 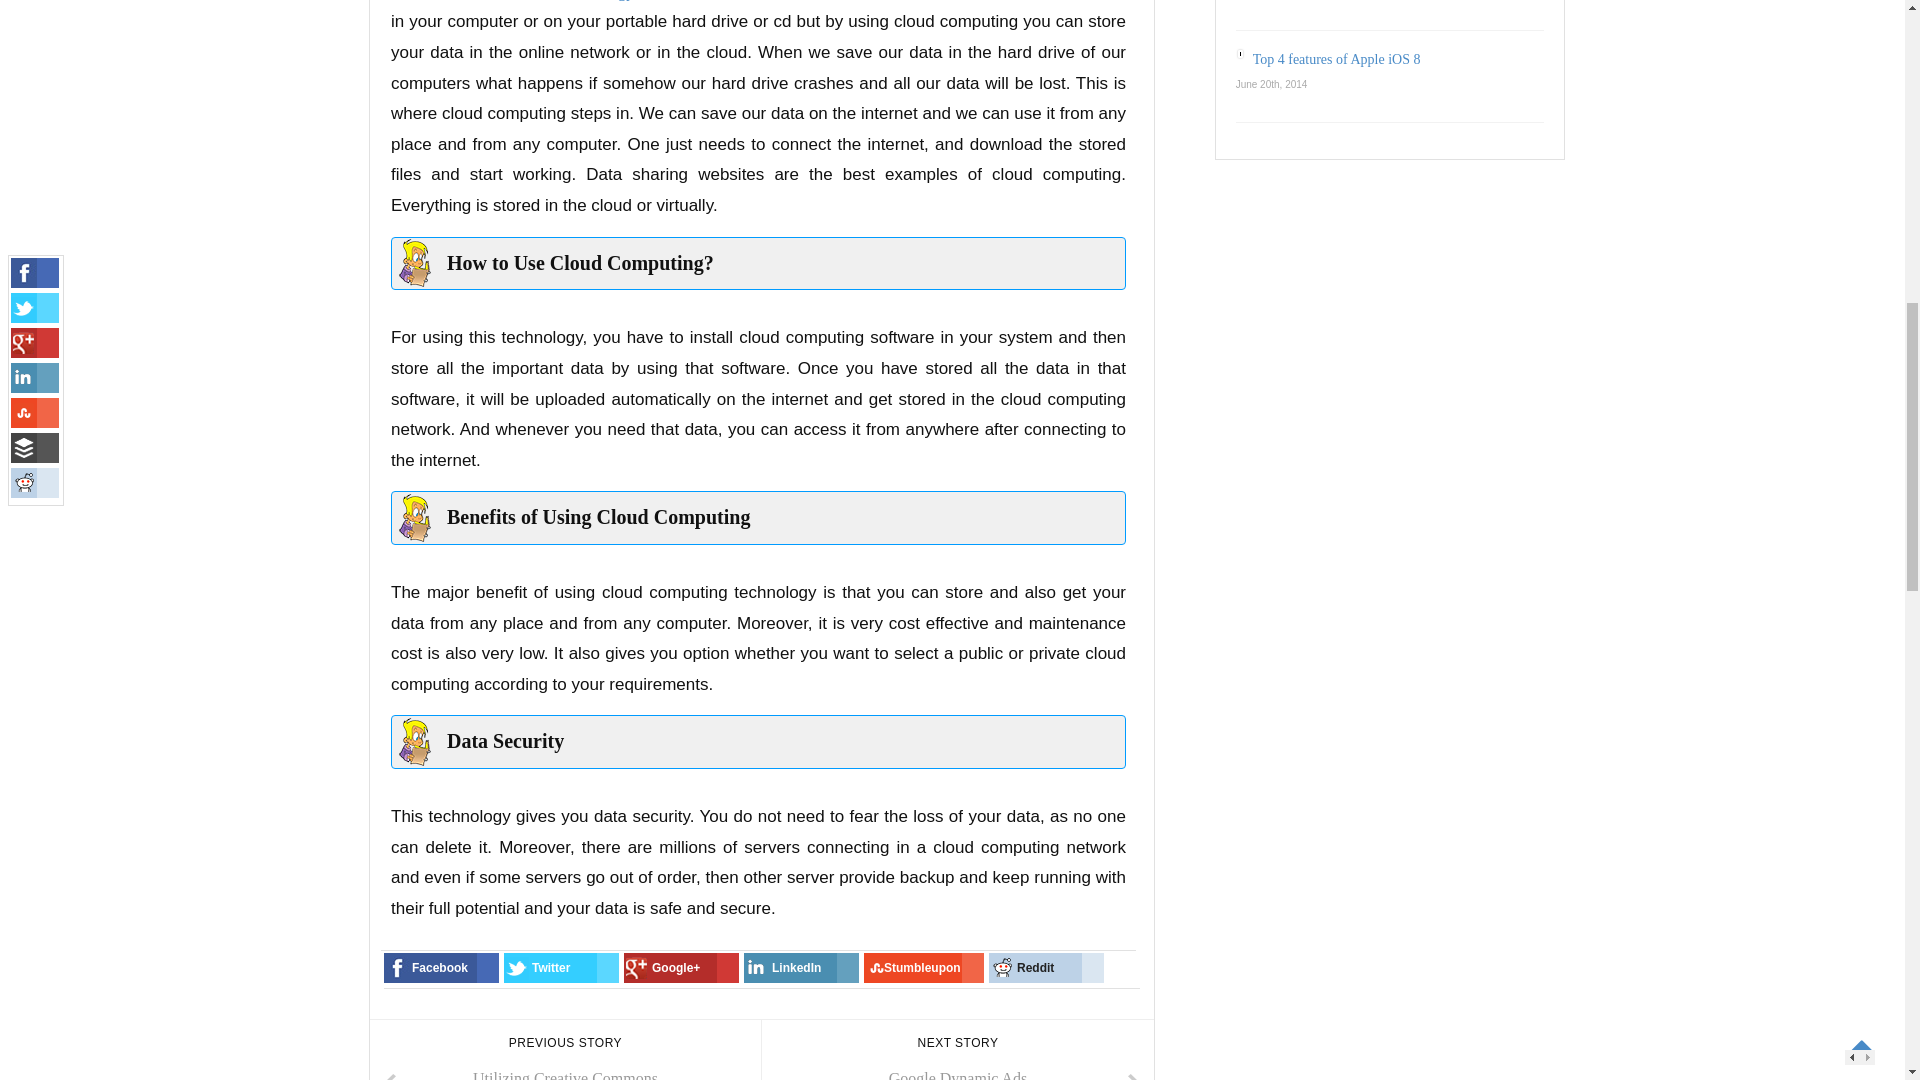 I want to click on 10 Advanced Technologies of the 2000?s, so click(x=801, y=967).